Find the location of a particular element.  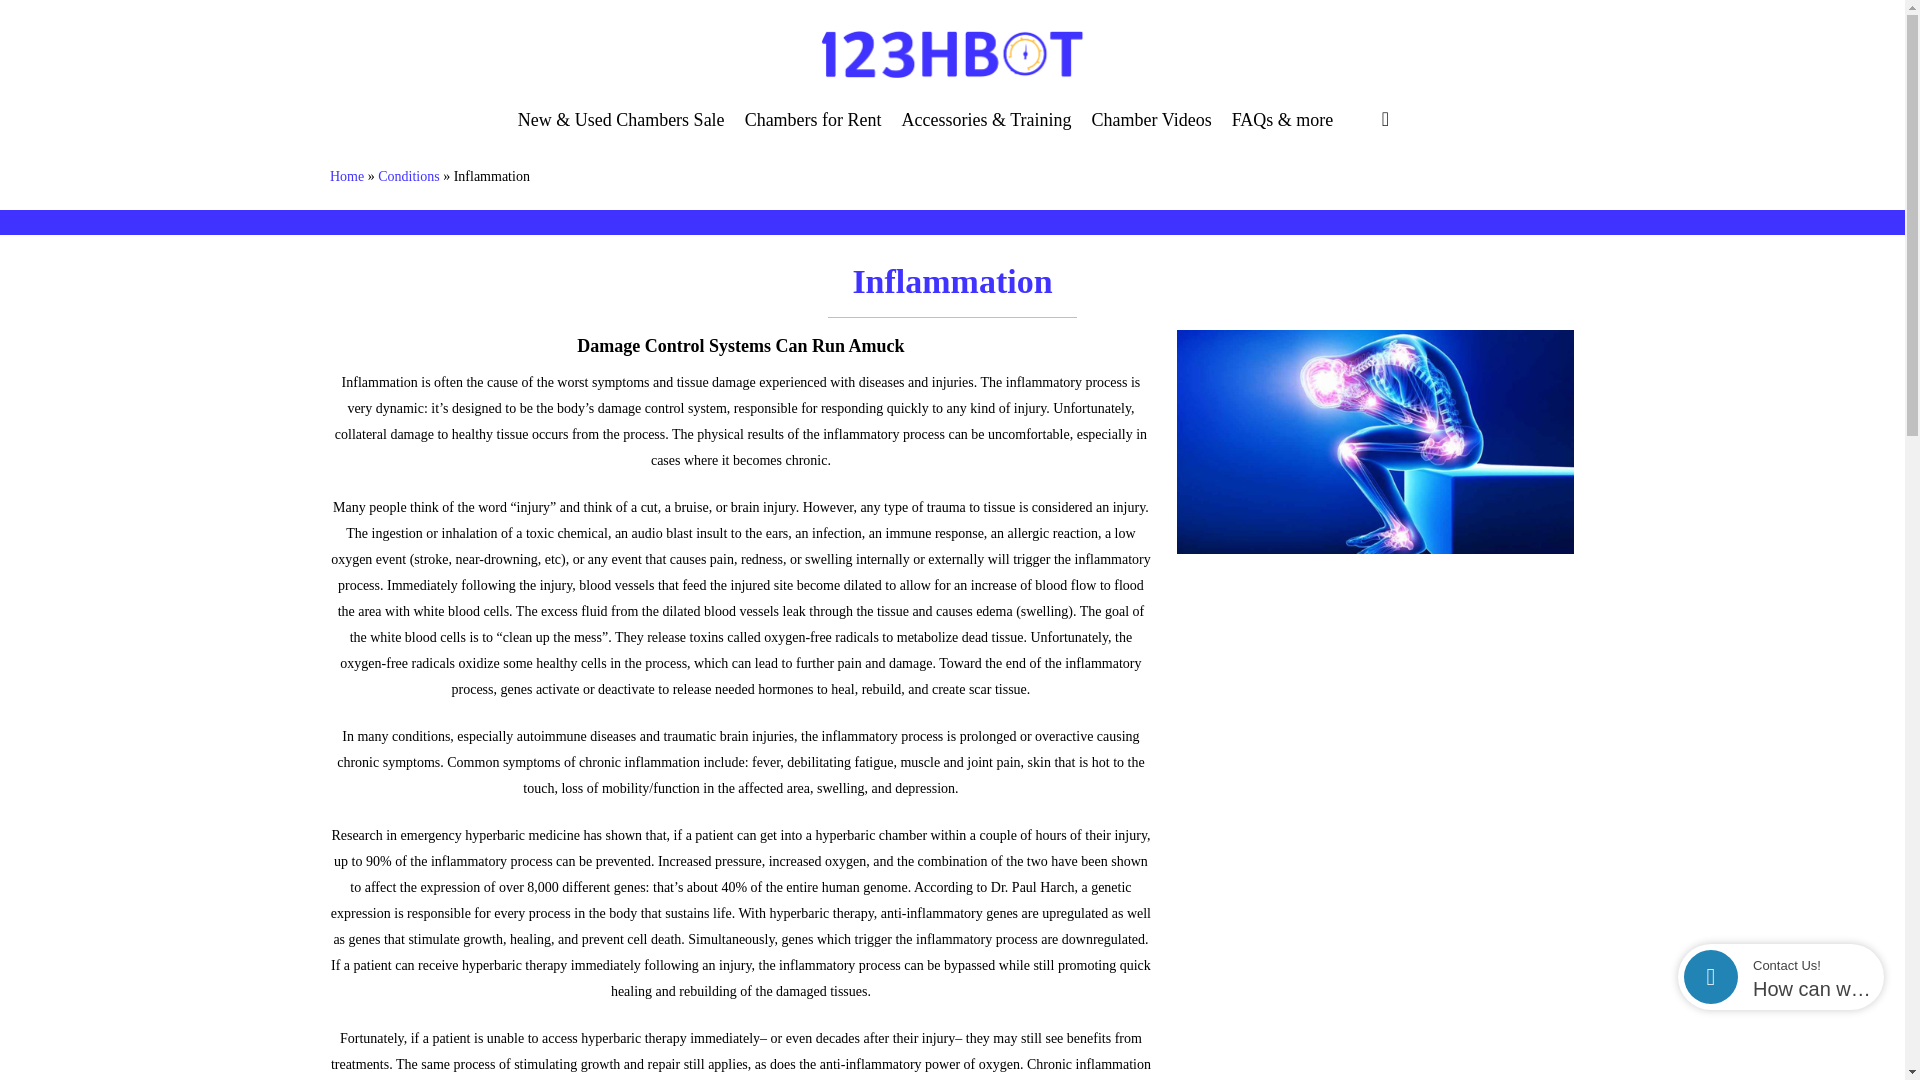

Chambers for Rent is located at coordinates (812, 128).